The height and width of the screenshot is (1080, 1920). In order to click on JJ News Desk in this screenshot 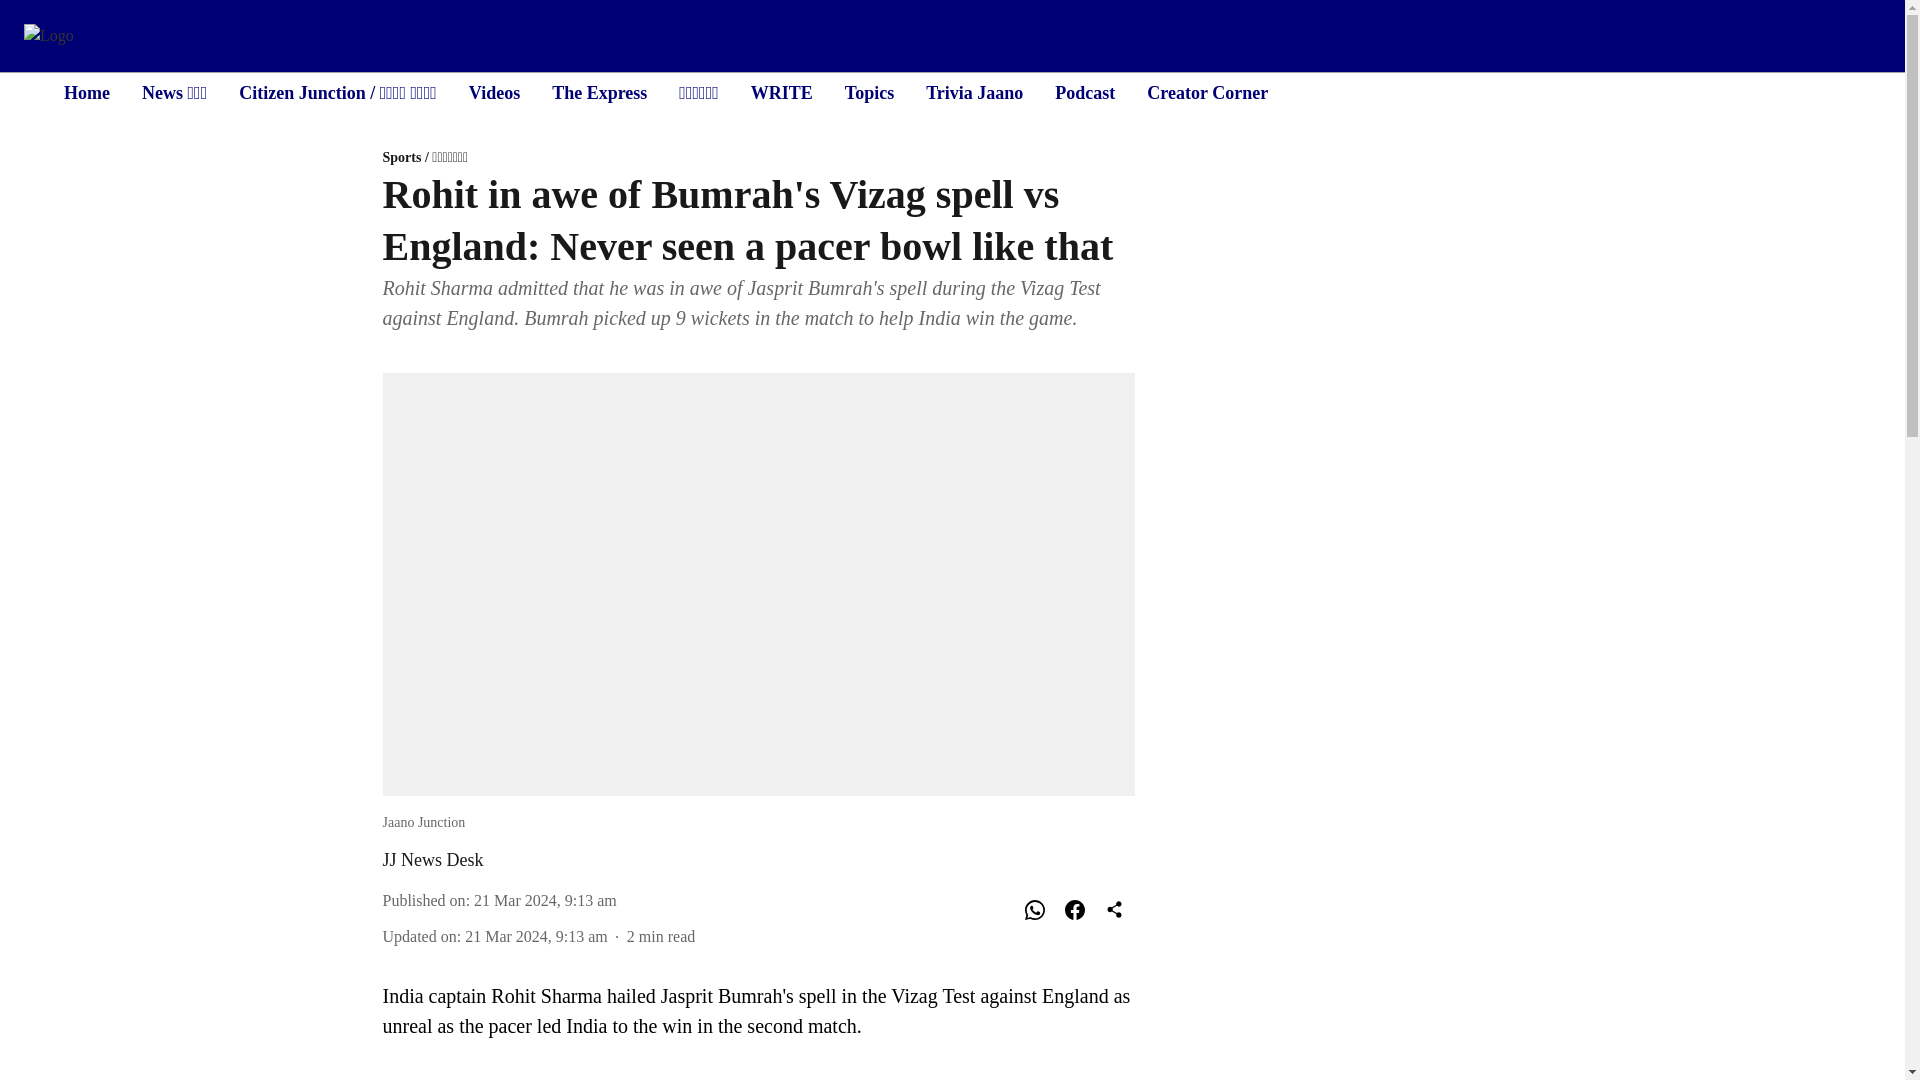, I will do `click(432, 860)`.